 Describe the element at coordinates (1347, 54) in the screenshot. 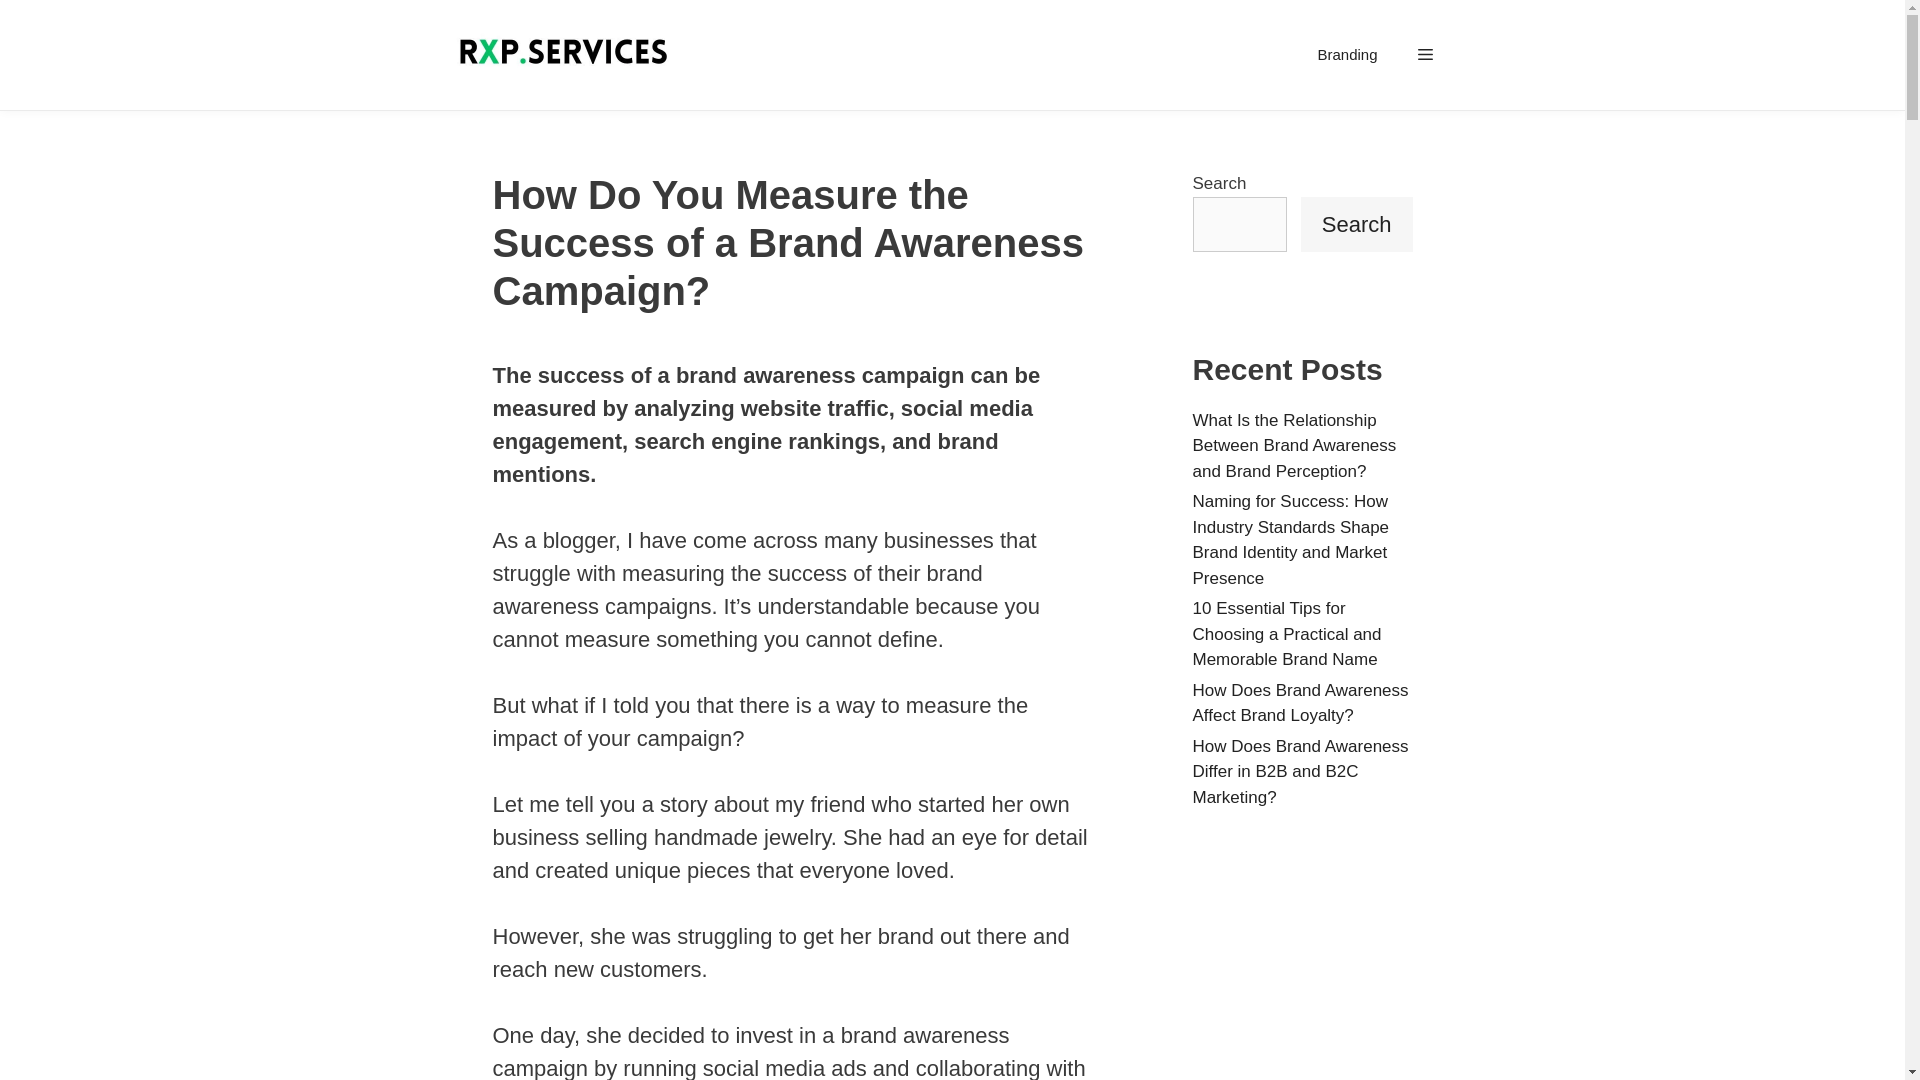

I see `Branding` at that location.